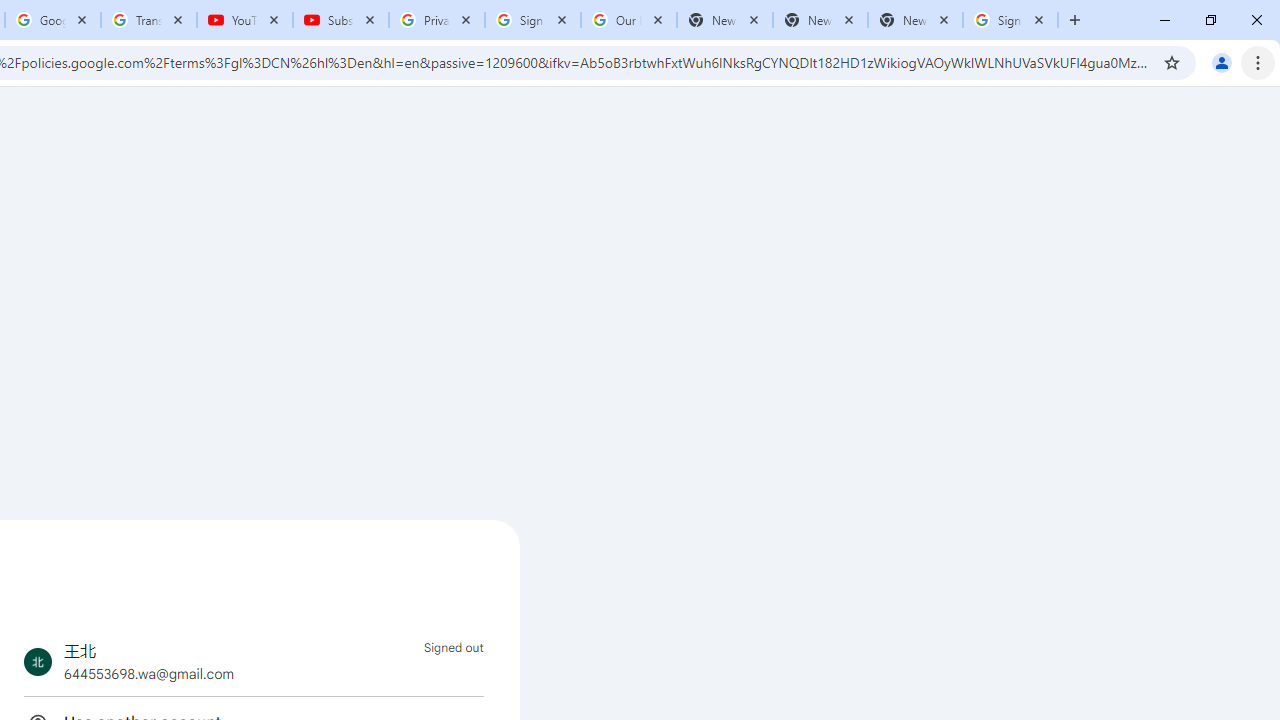 The width and height of the screenshot is (1280, 720). Describe the element at coordinates (341, 20) in the screenshot. I see `Subscriptions - YouTube` at that location.